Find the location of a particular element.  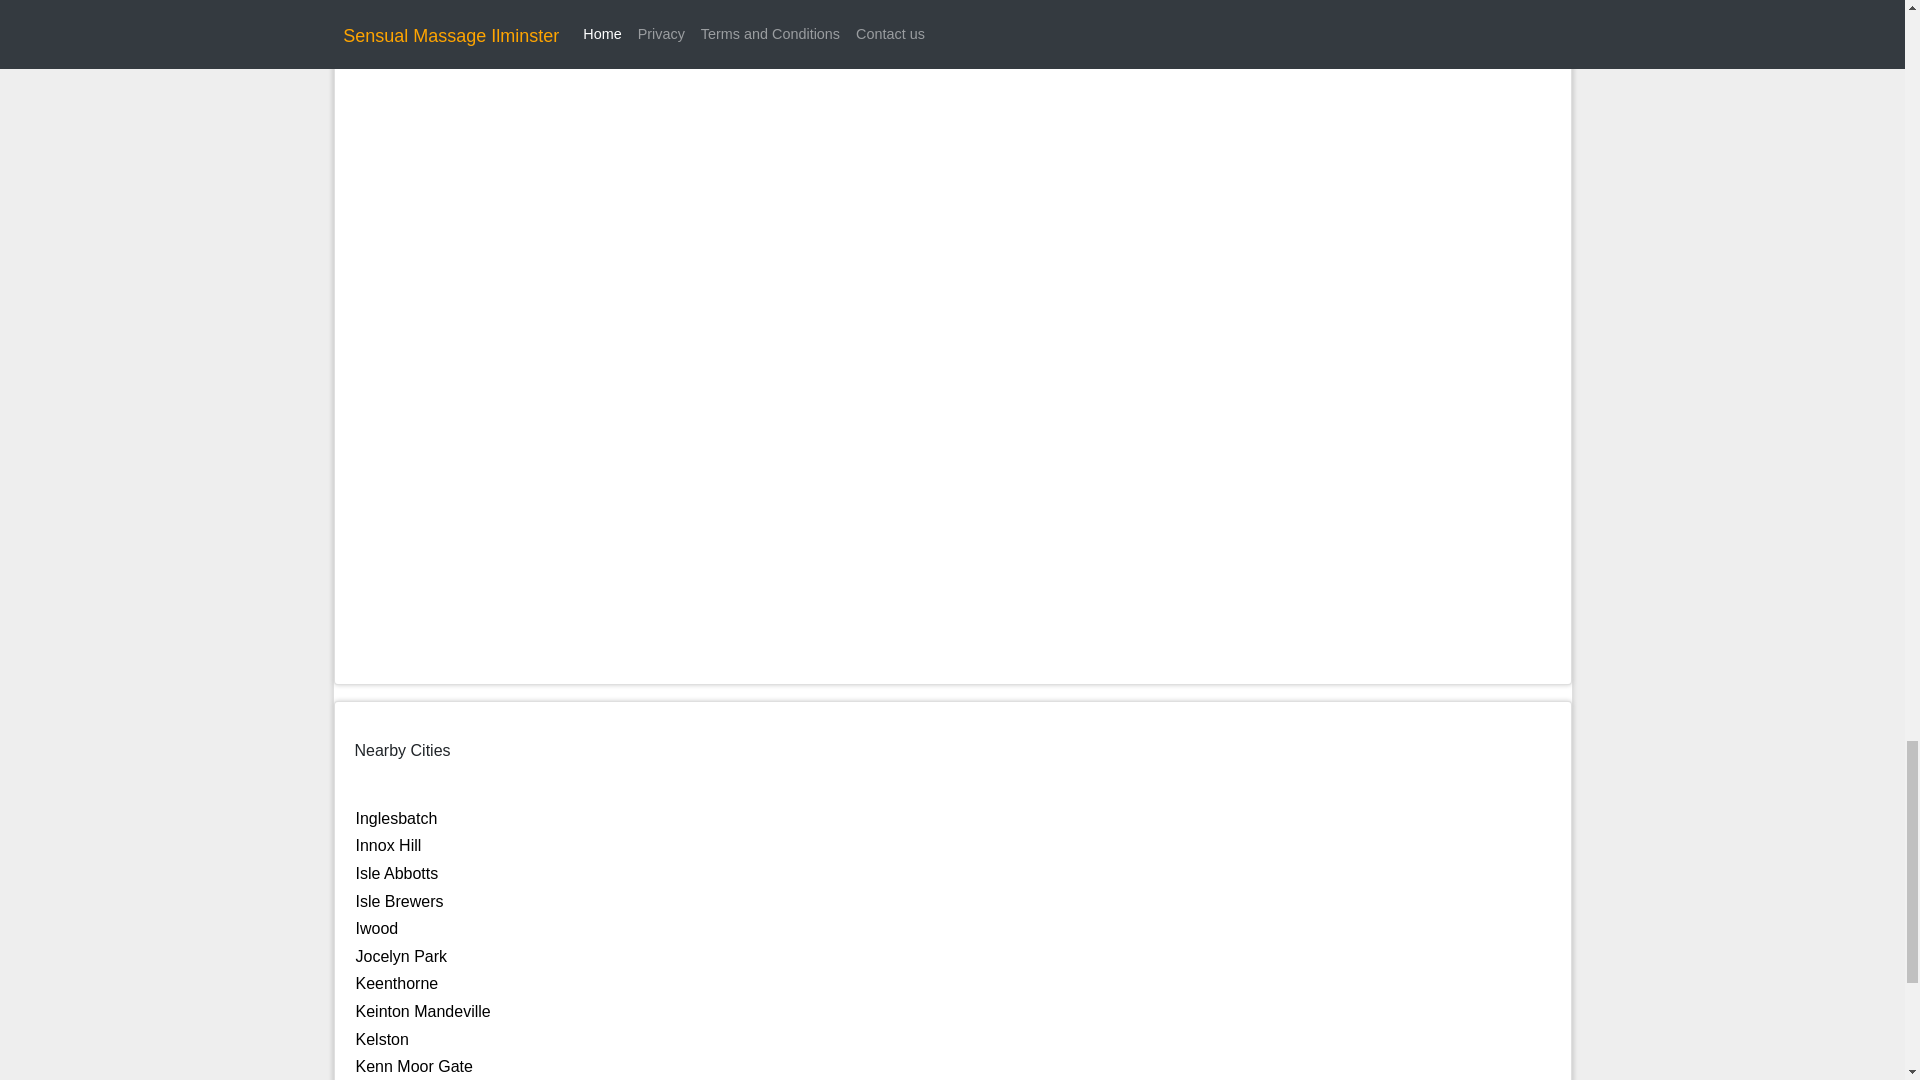

Kenn Moor Gate is located at coordinates (414, 1066).